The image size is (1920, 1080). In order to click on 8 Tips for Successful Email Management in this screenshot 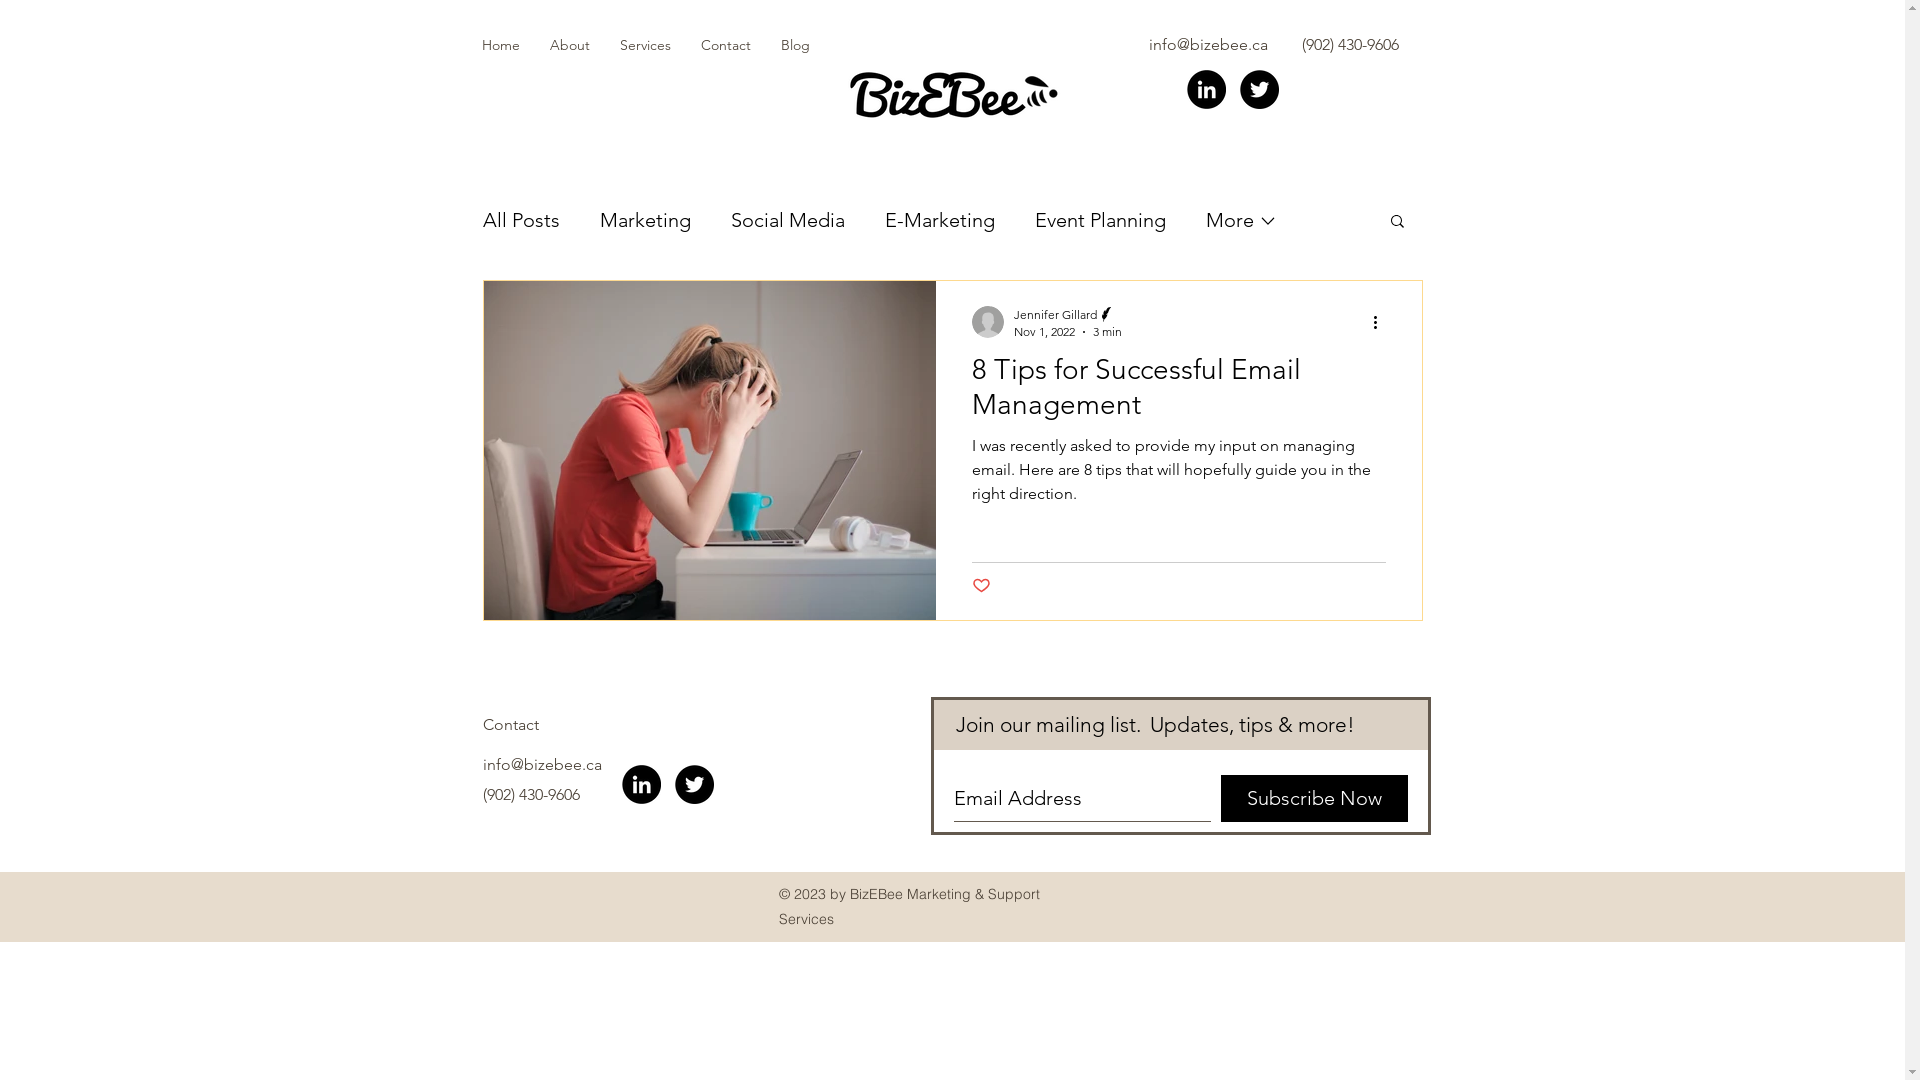, I will do `click(1179, 392)`.